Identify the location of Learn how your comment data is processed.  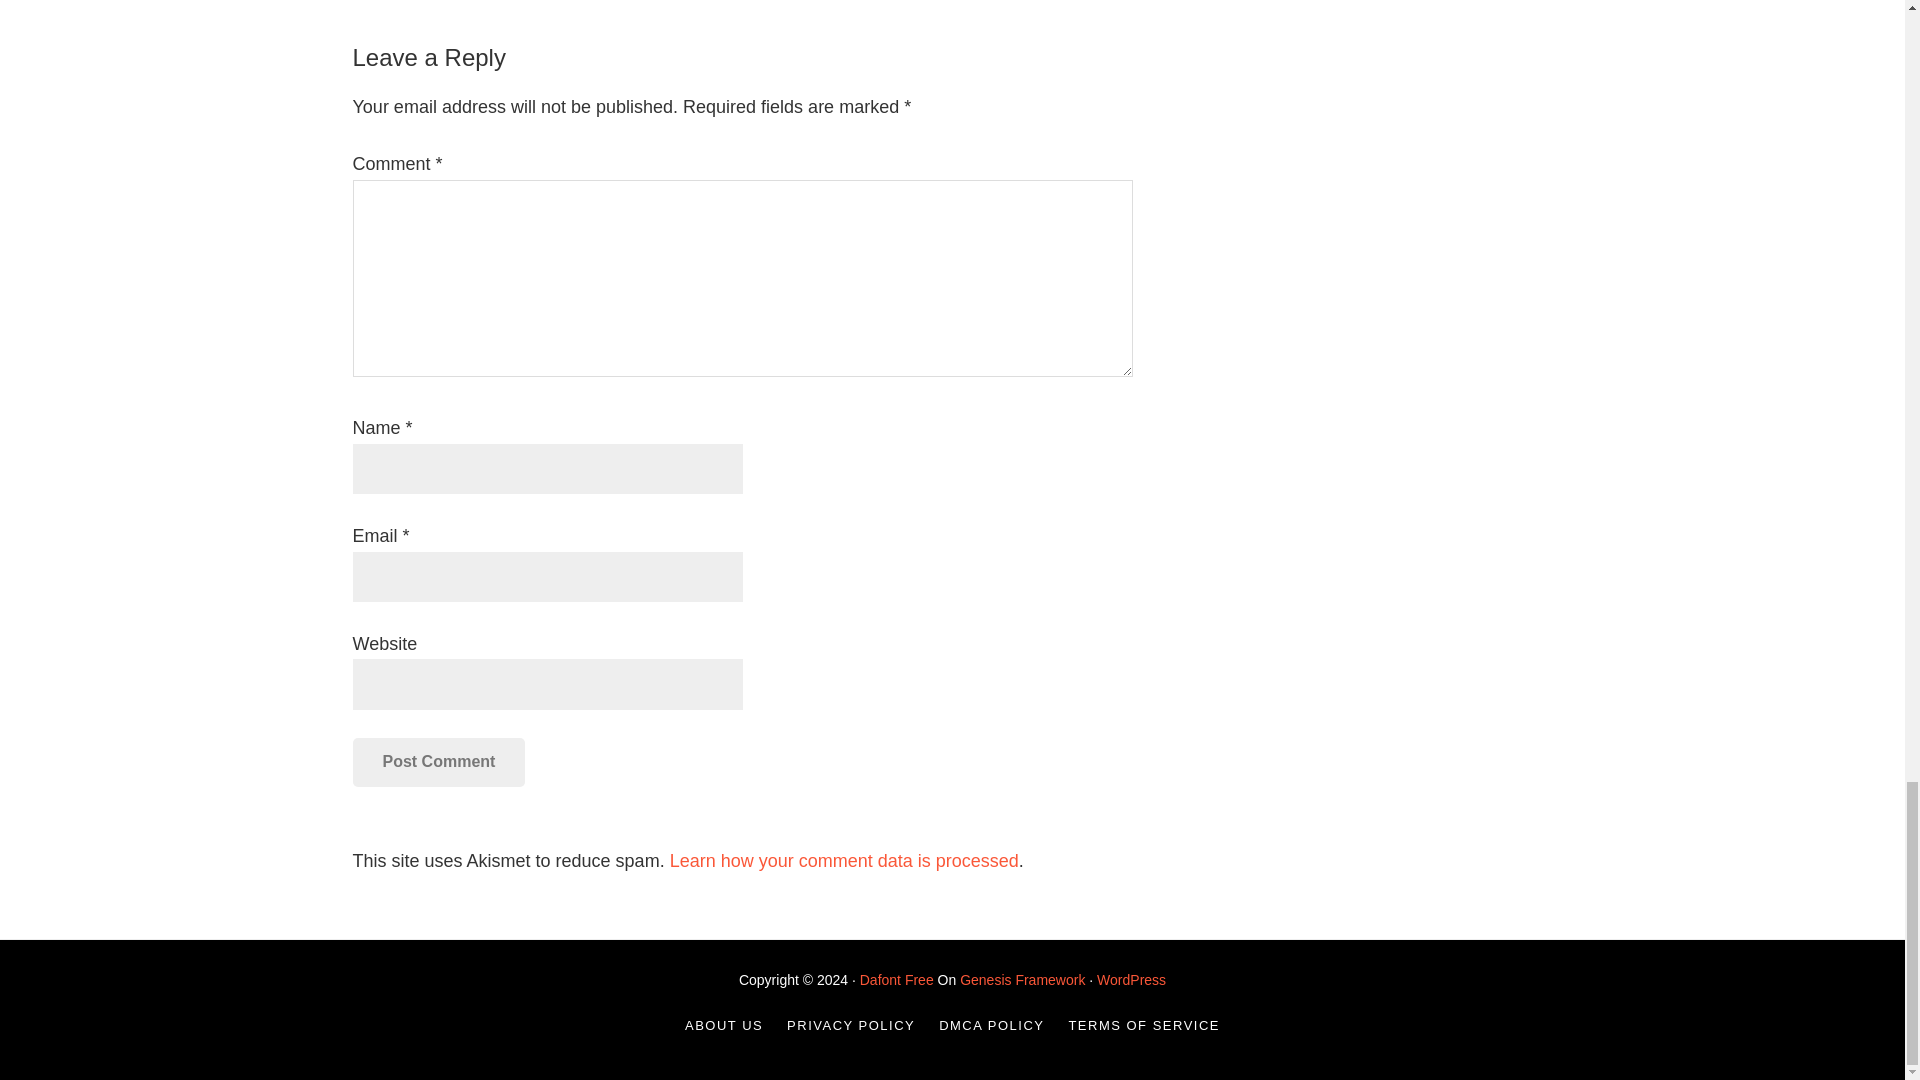
(844, 860).